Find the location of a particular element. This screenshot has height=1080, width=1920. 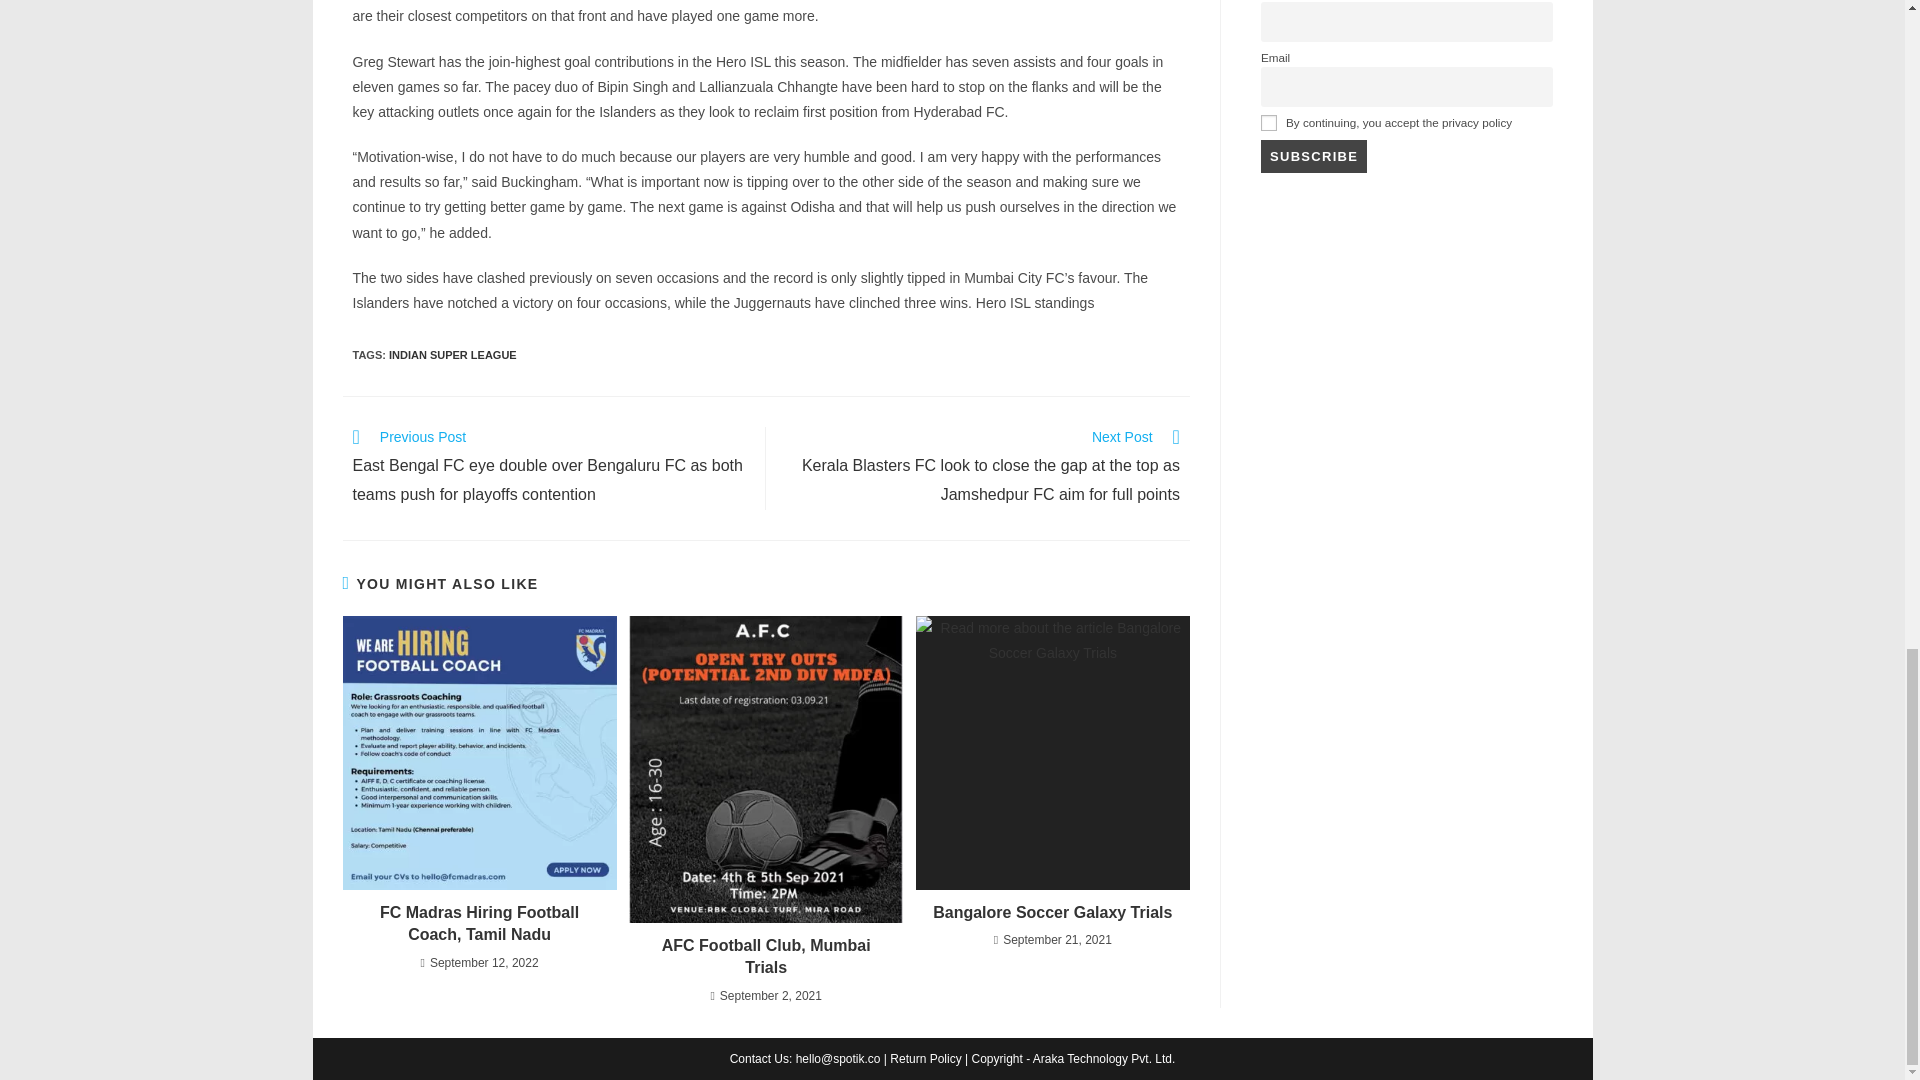

on is located at coordinates (1268, 122).